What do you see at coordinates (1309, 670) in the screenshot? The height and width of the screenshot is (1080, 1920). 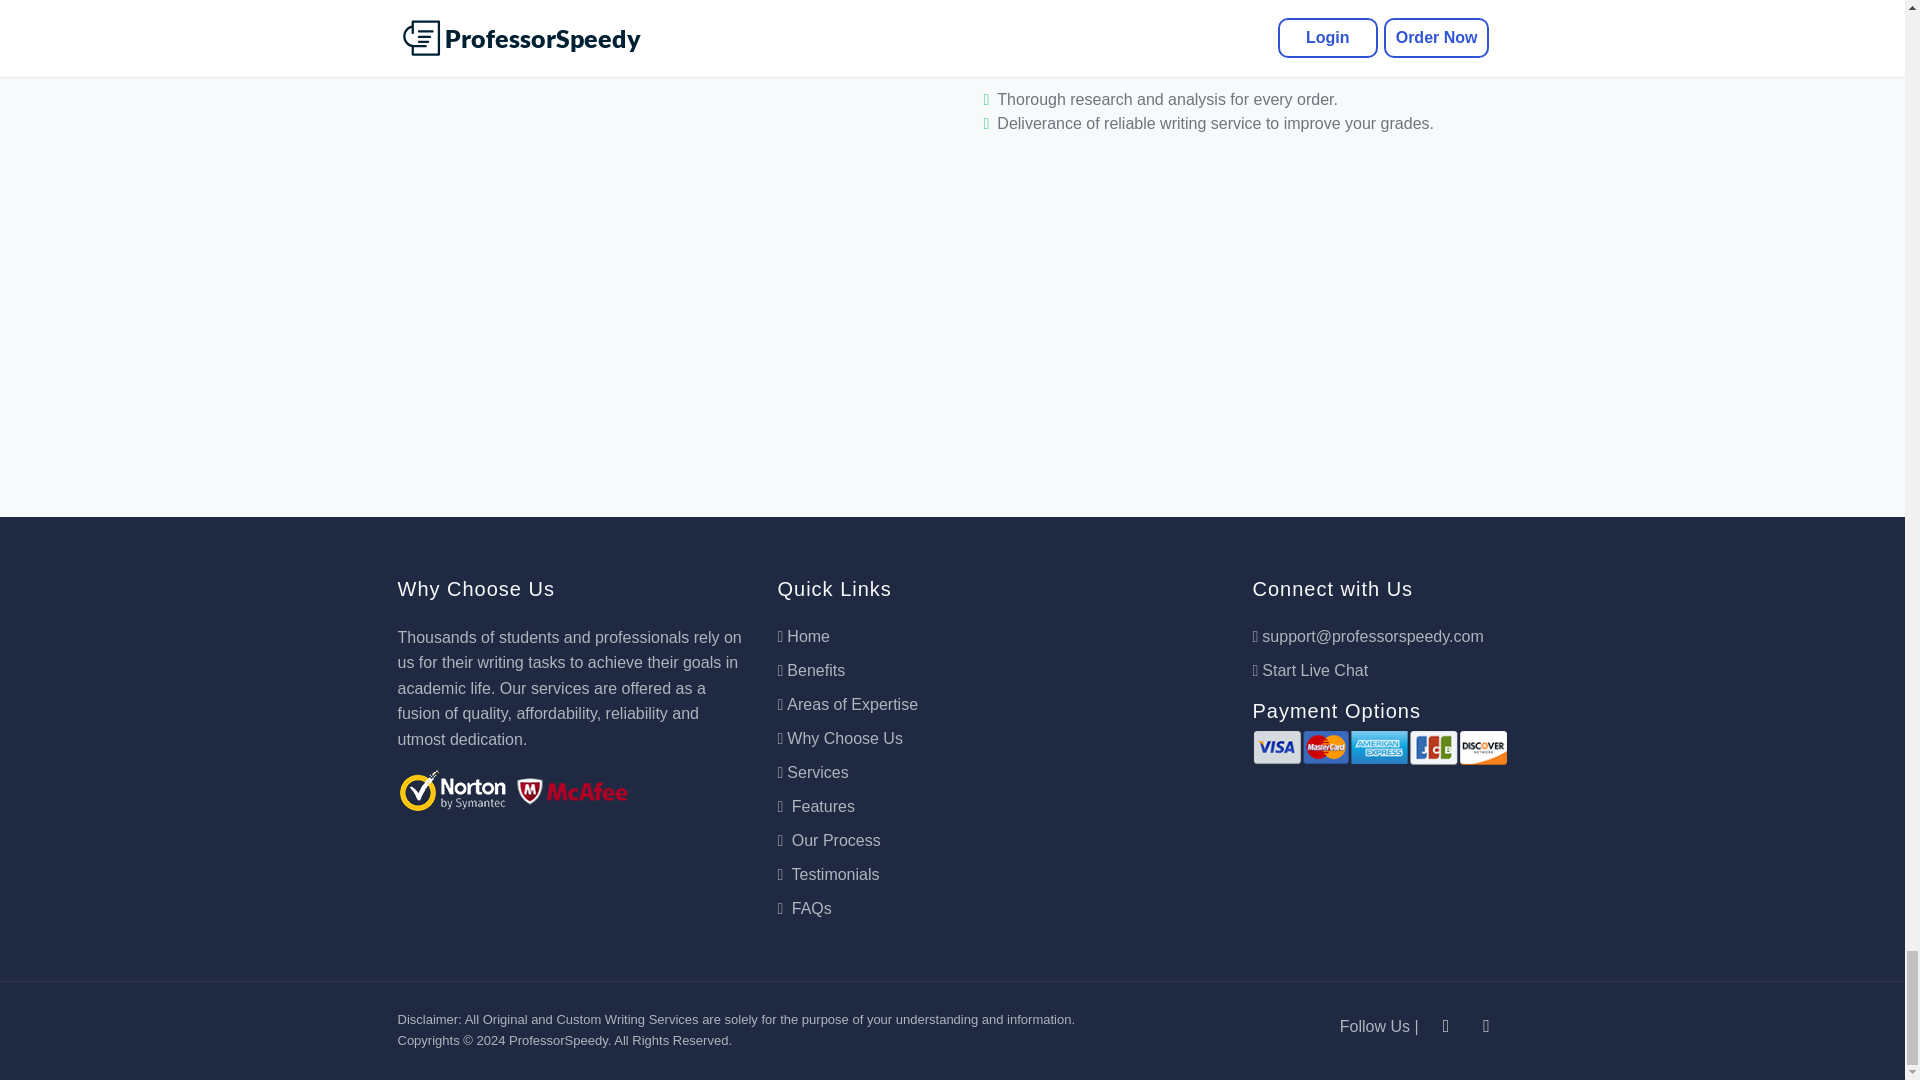 I see `Start Live Chat` at bounding box center [1309, 670].